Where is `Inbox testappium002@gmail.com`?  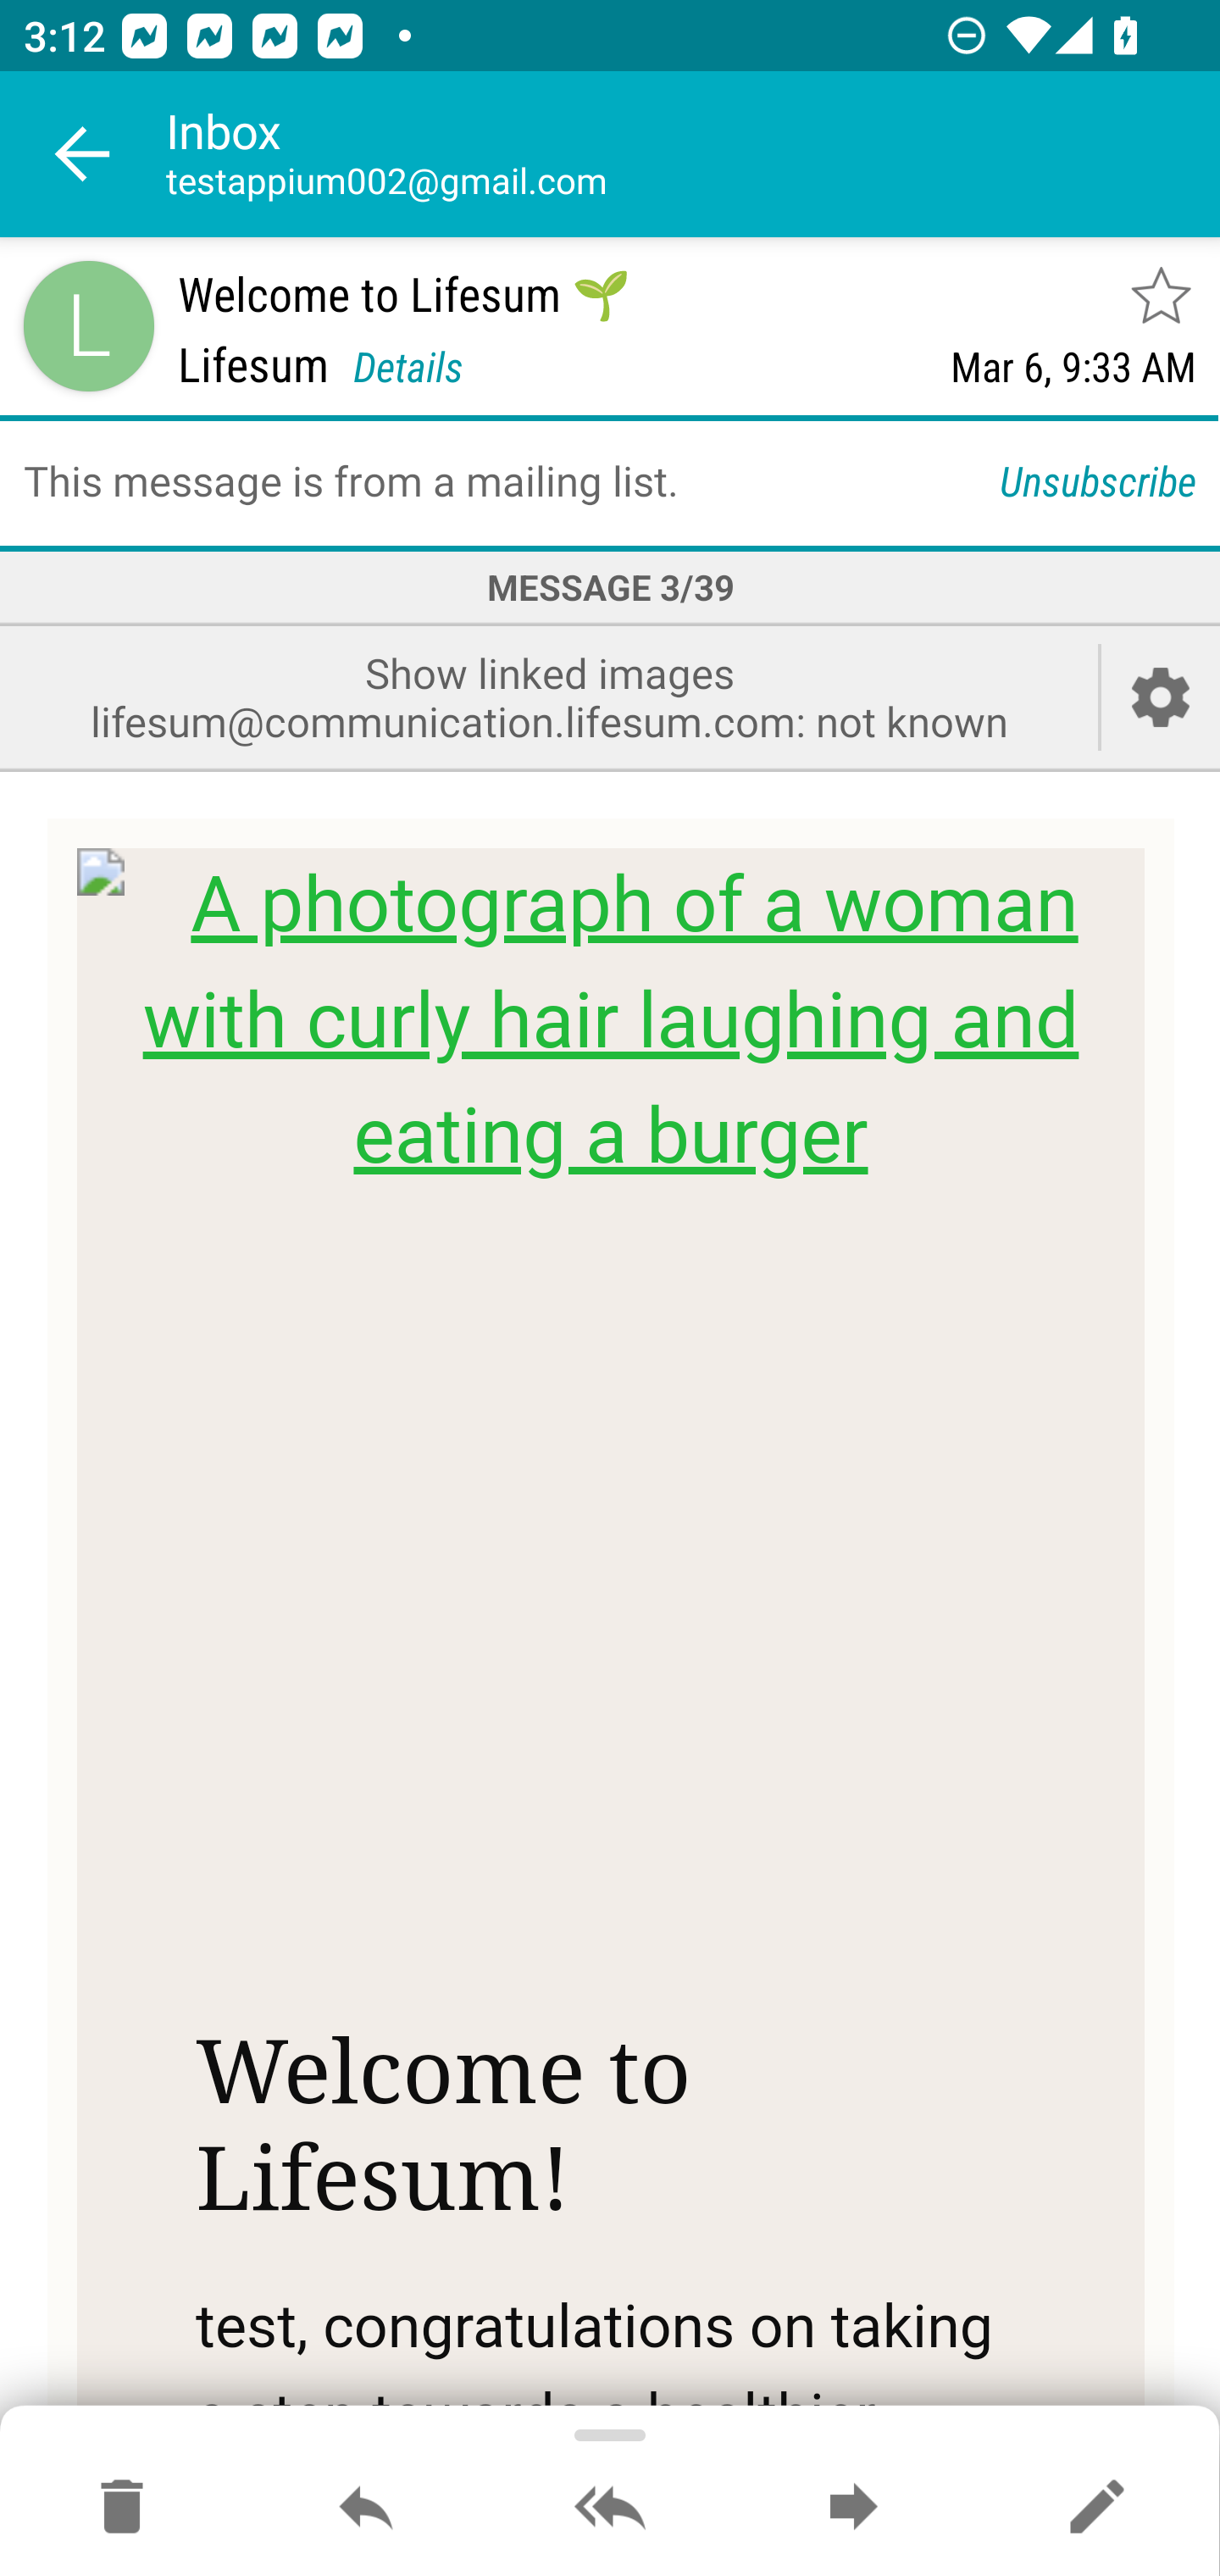
Inbox testappium002@gmail.com is located at coordinates (693, 154).